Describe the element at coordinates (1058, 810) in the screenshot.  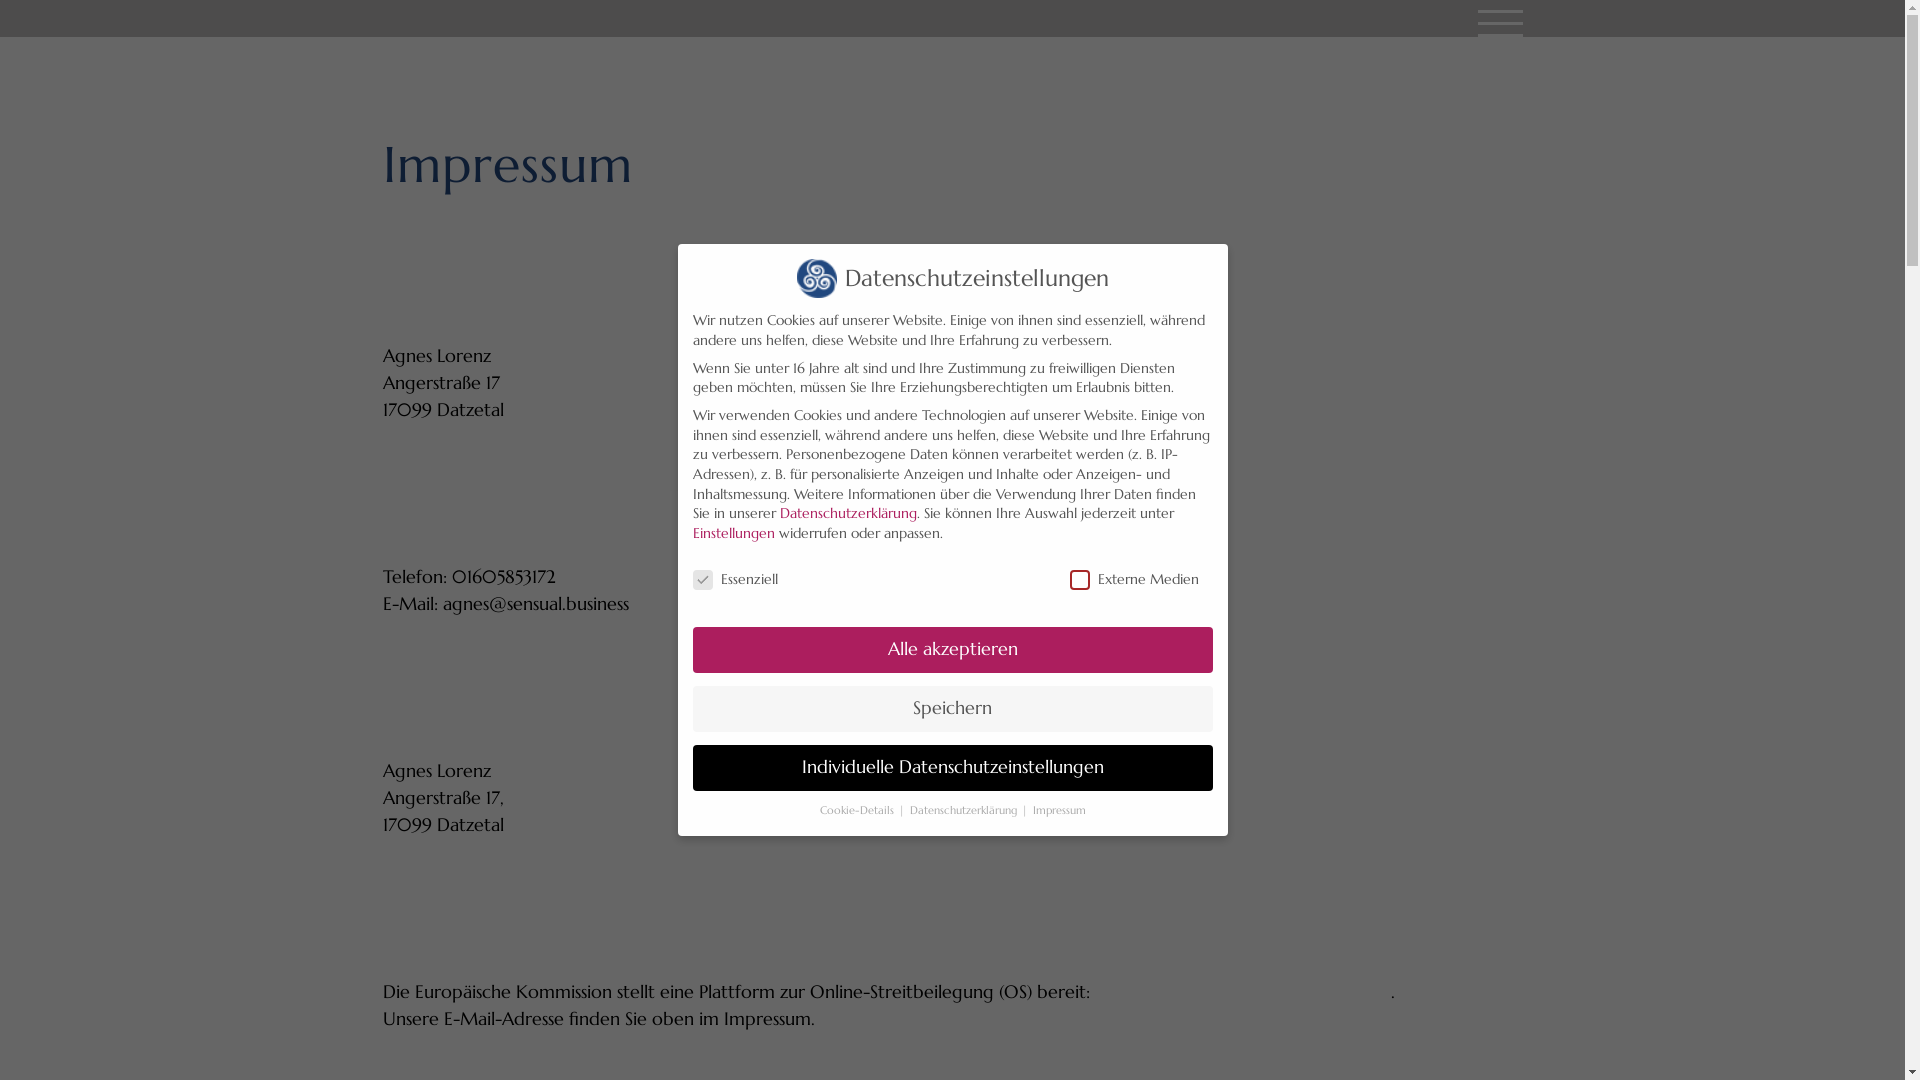
I see `Impressum` at that location.